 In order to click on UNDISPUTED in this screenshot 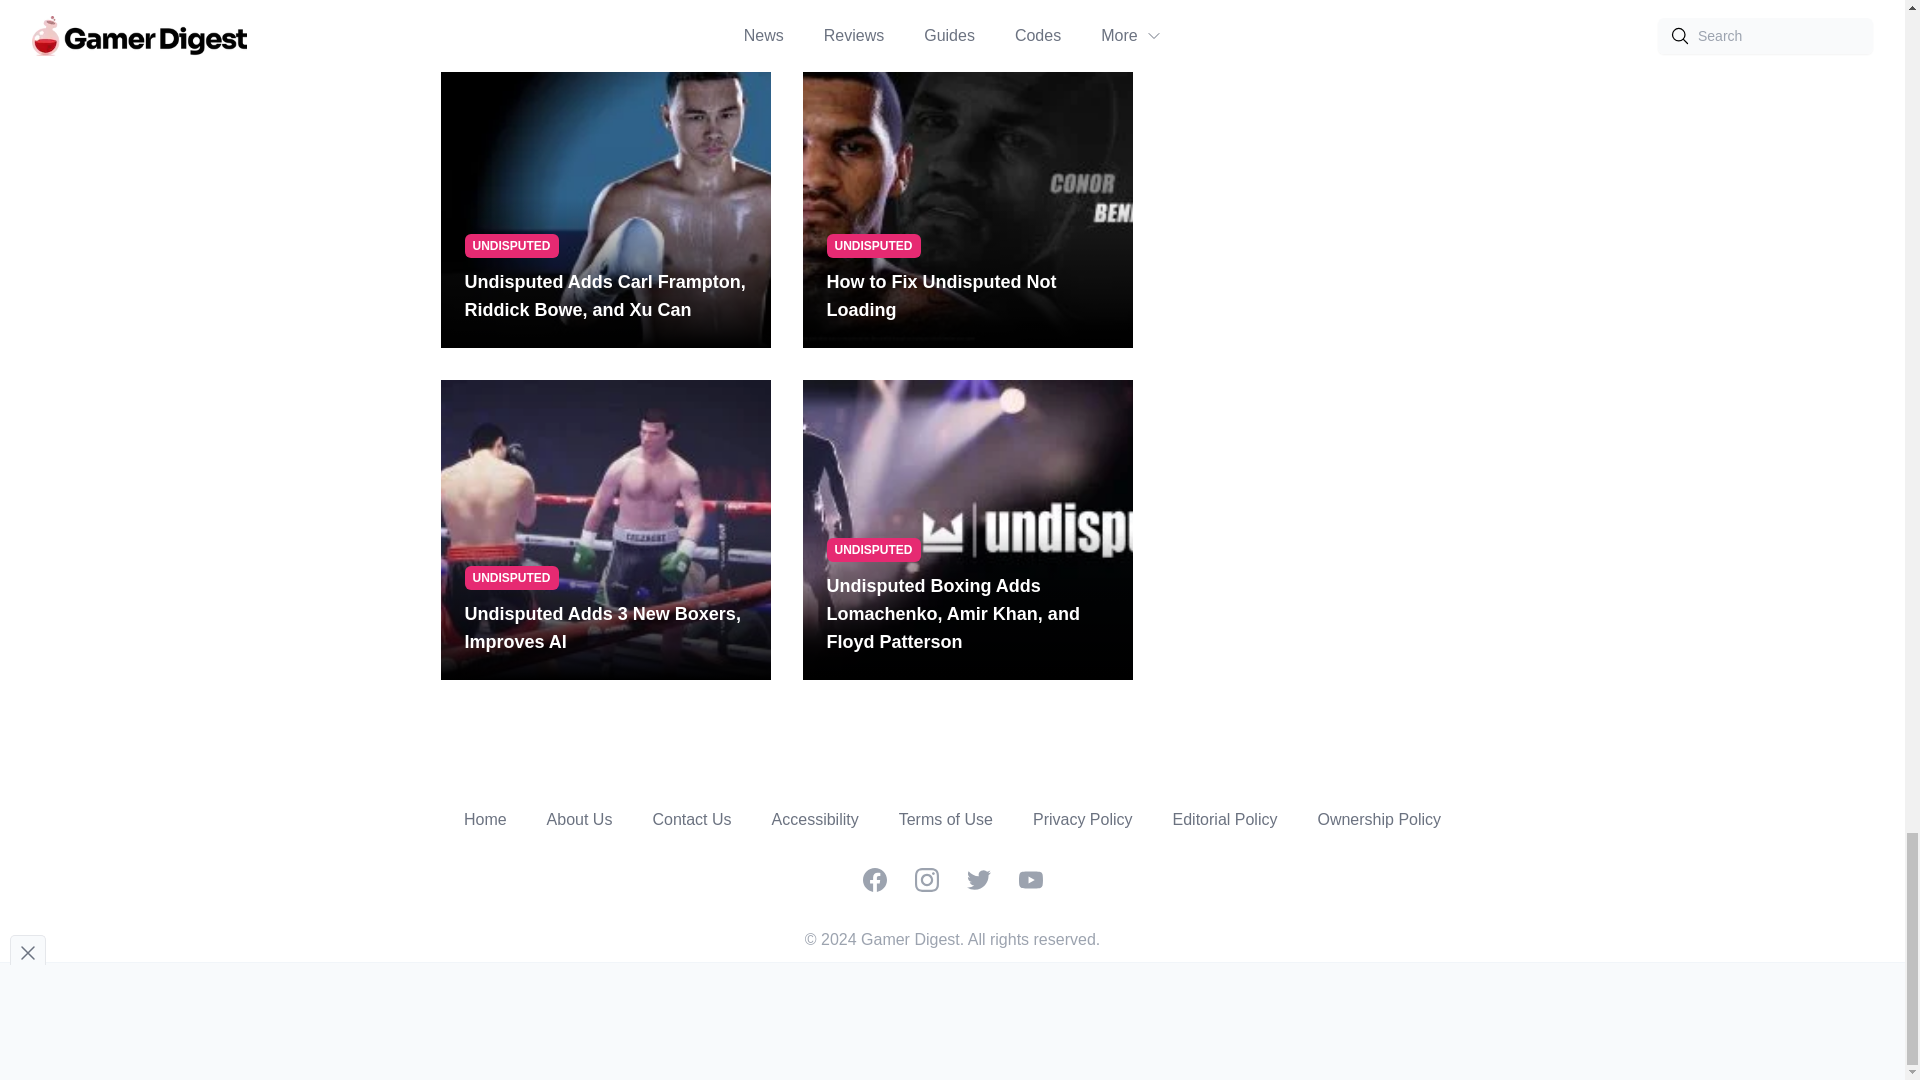, I will do `click(872, 246)`.